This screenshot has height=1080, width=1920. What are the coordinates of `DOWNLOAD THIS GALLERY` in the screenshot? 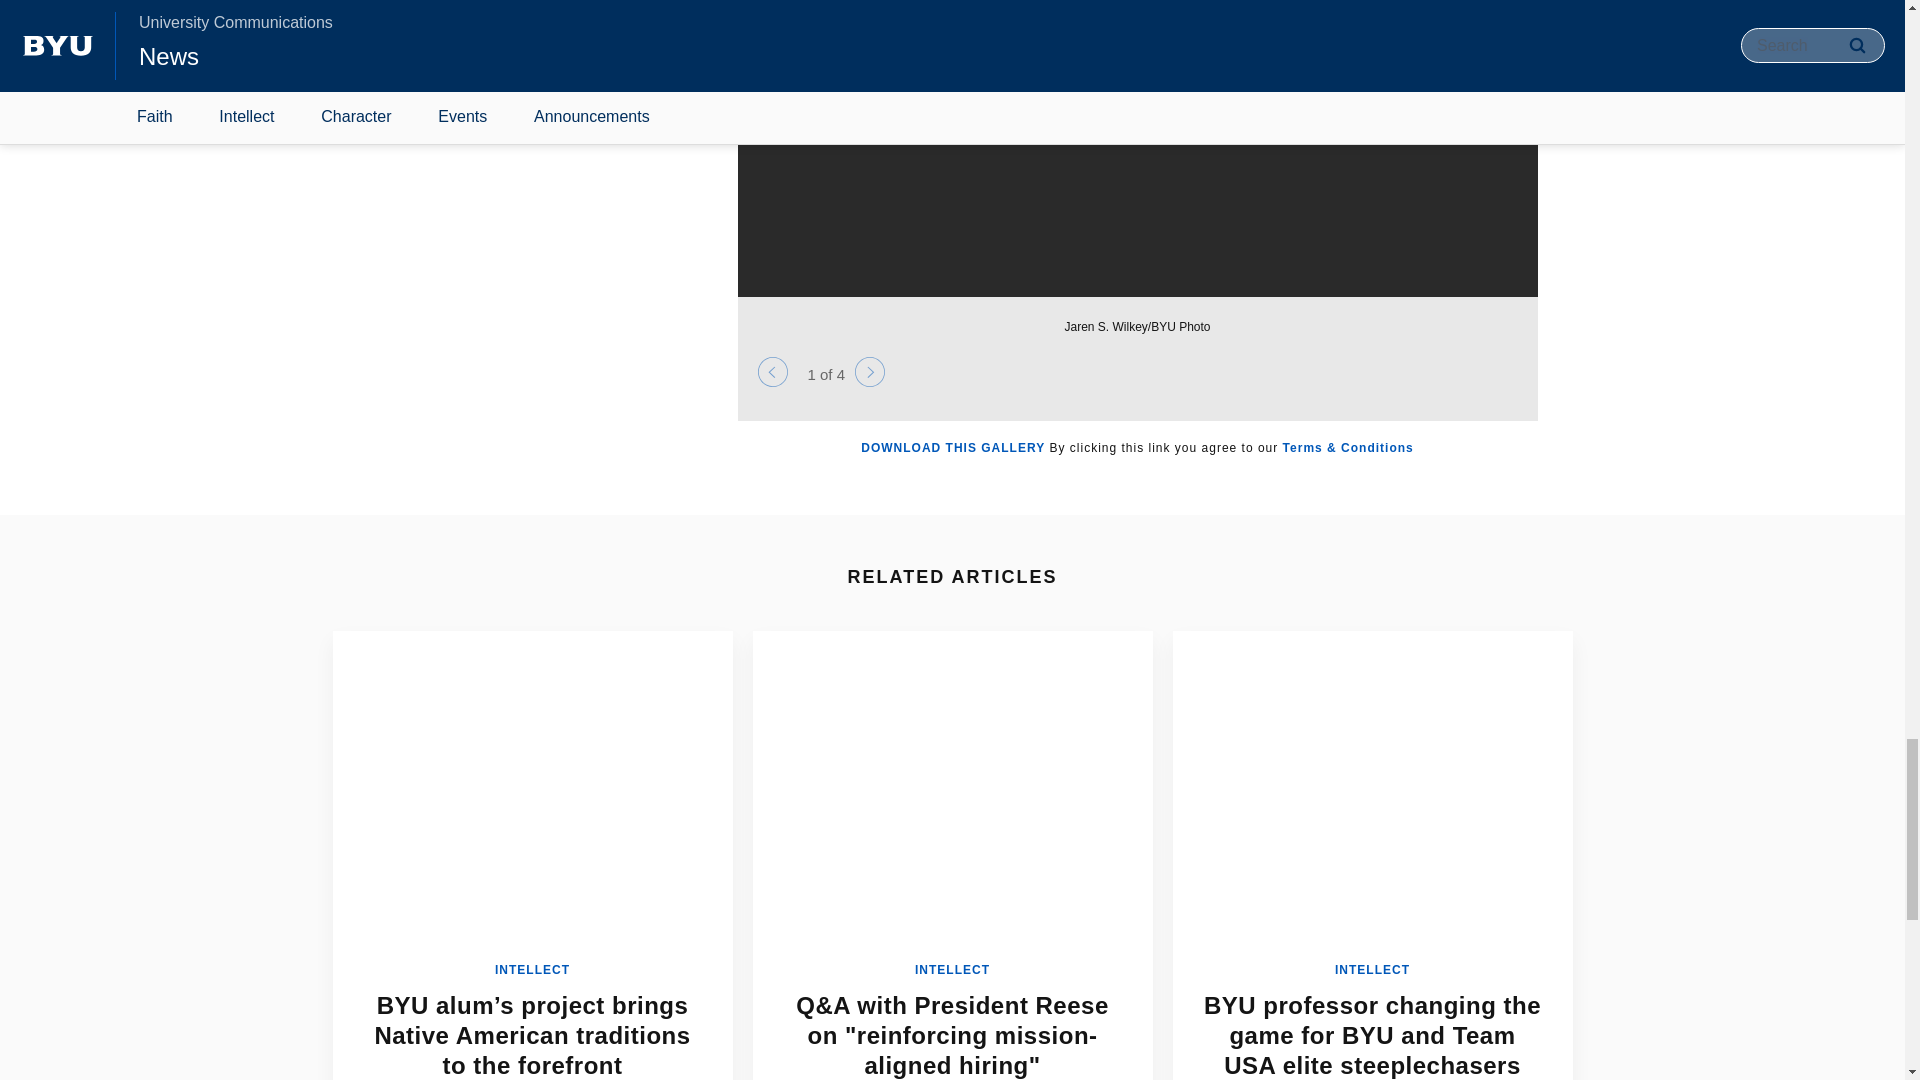 It's located at (952, 447).